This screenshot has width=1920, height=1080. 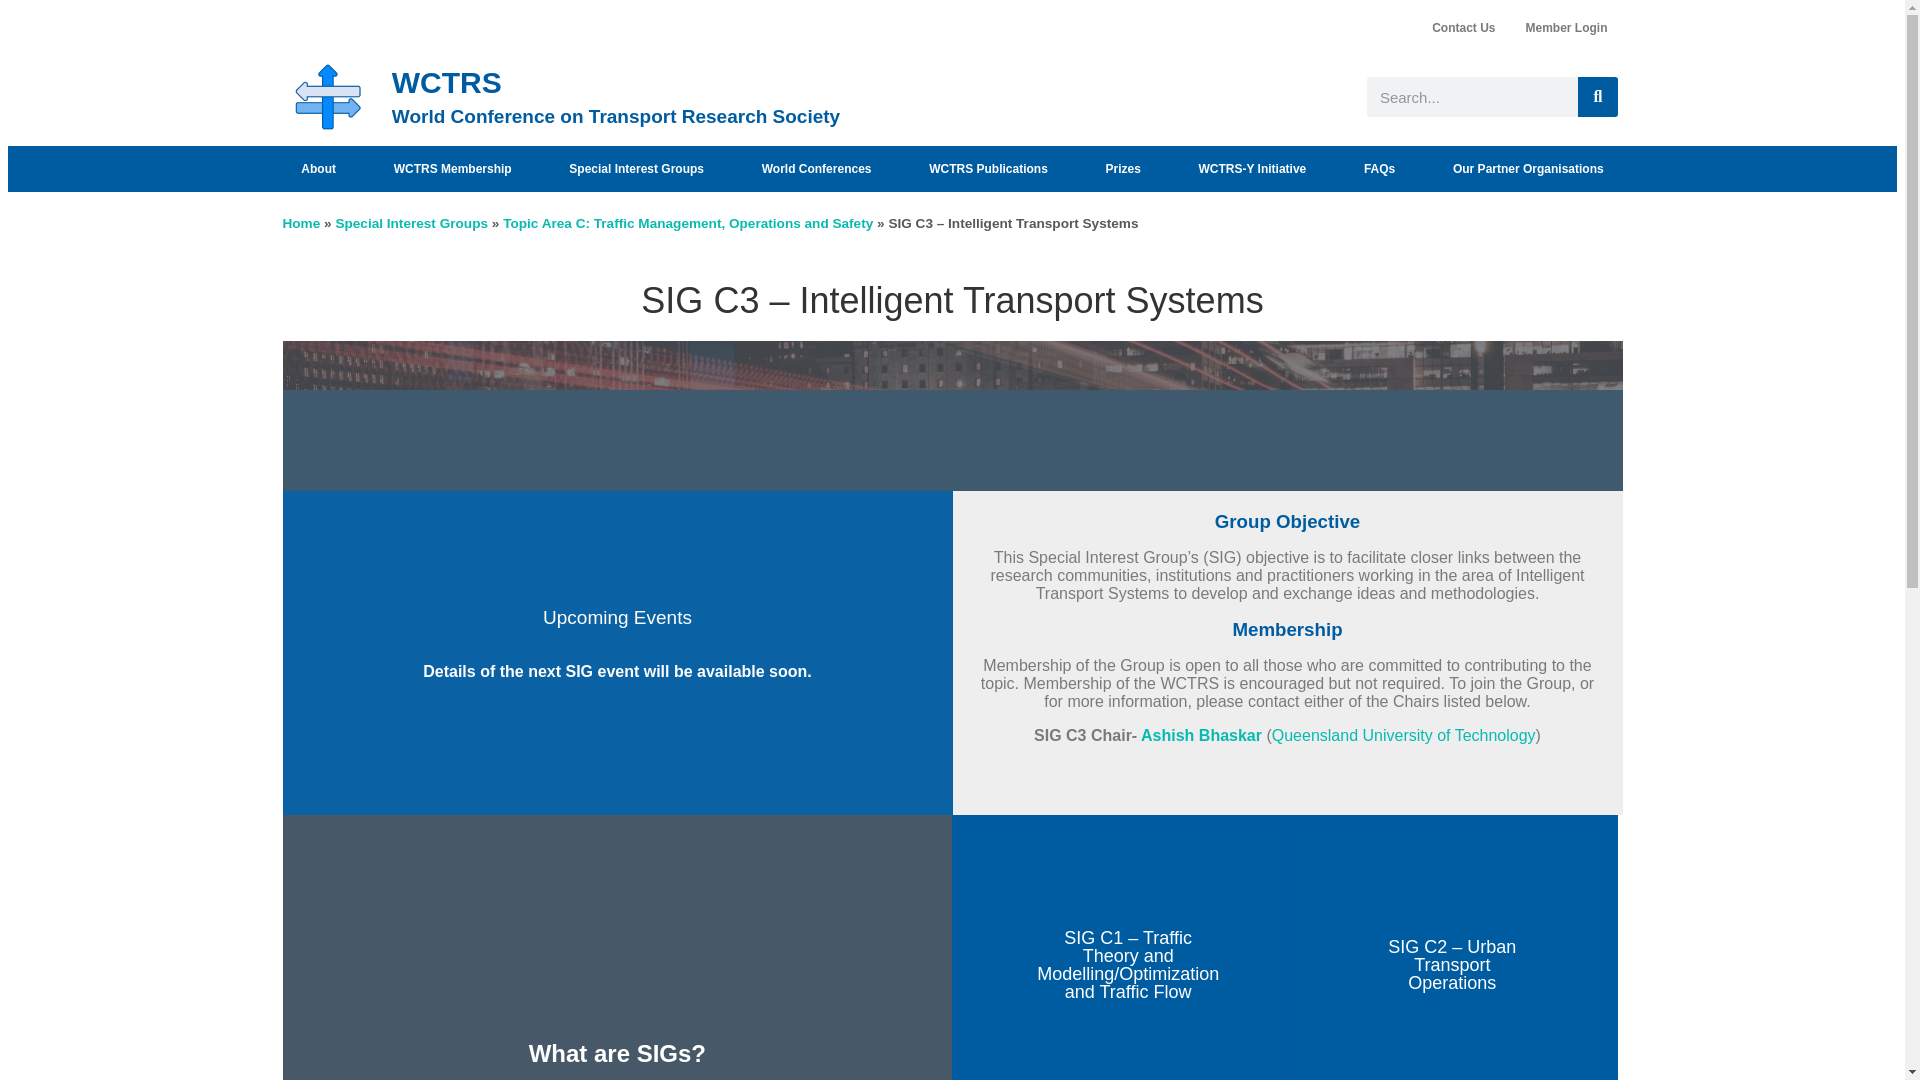 I want to click on About, so click(x=318, y=168).